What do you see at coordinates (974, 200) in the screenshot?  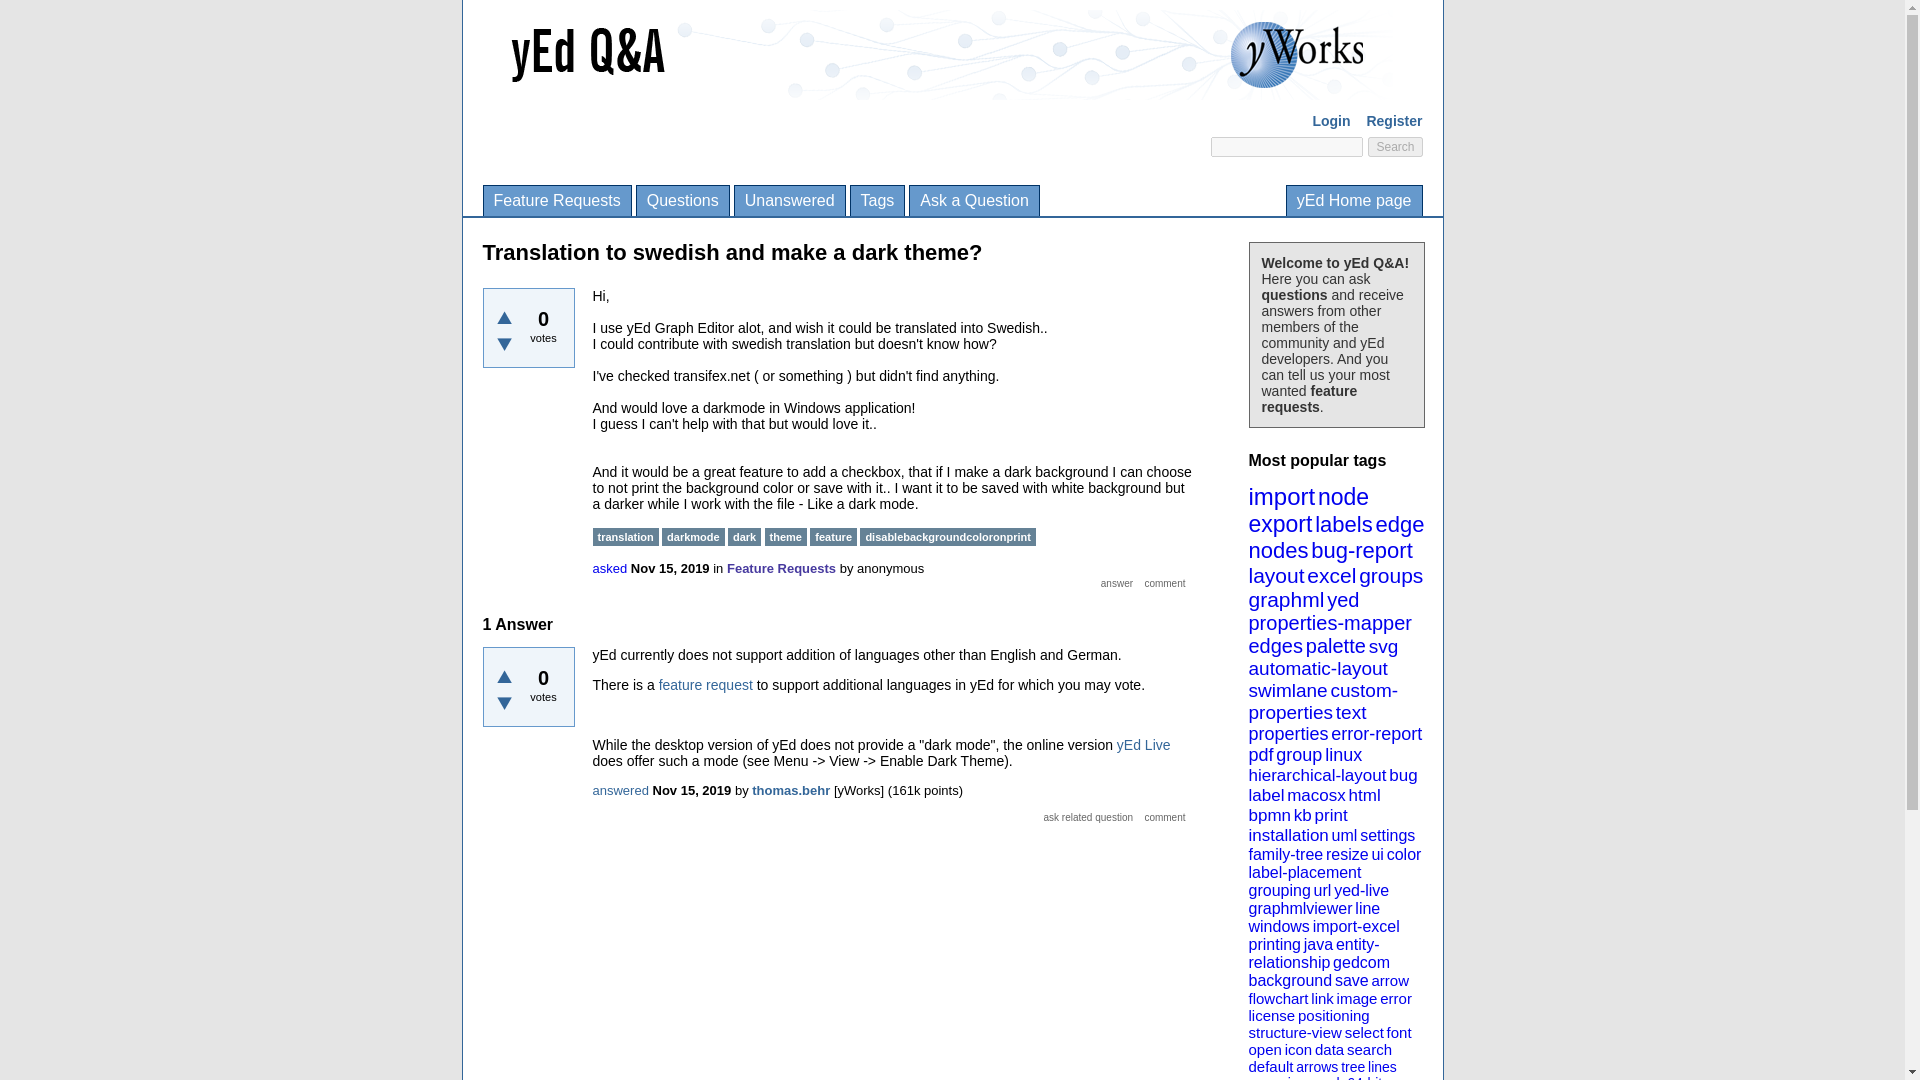 I see `Ask a Question` at bounding box center [974, 200].